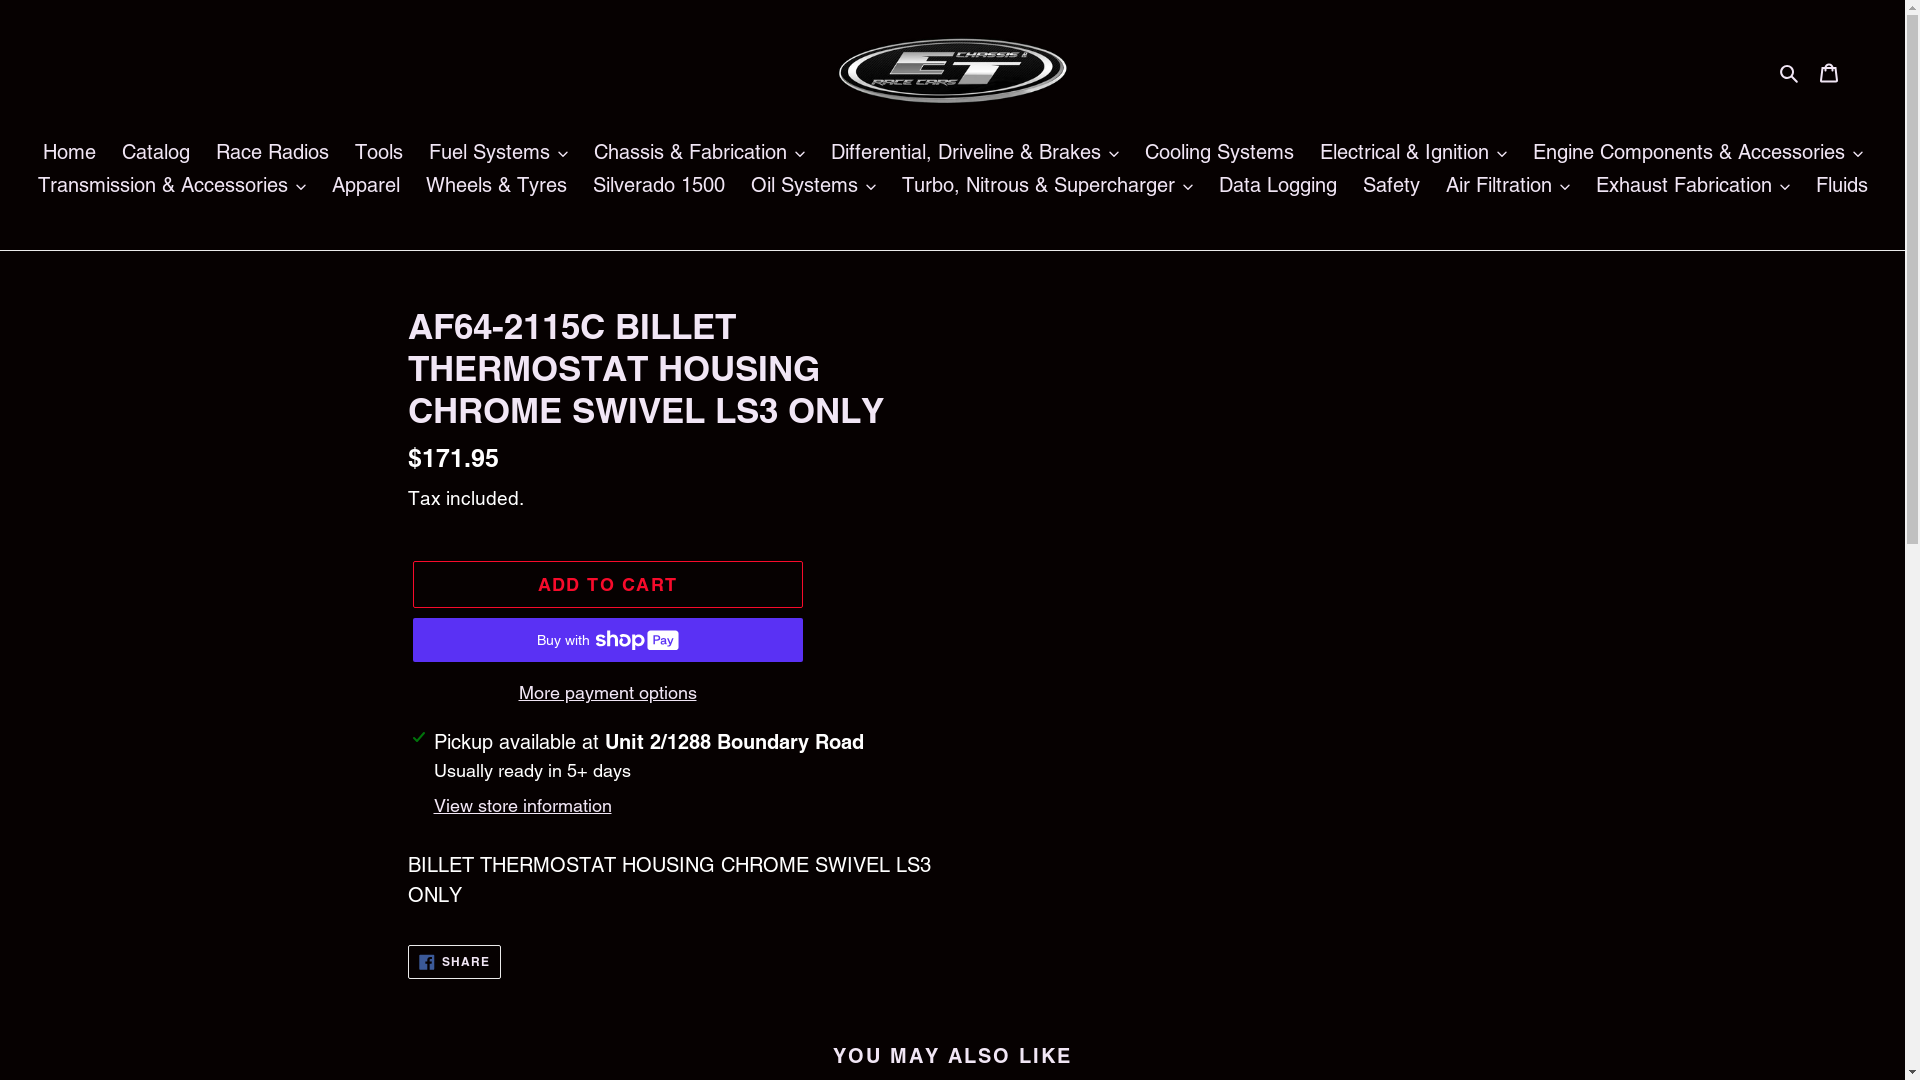 The image size is (1920, 1080). Describe the element at coordinates (1048, 186) in the screenshot. I see `Turbo, Nitrous & Supercharger` at that location.